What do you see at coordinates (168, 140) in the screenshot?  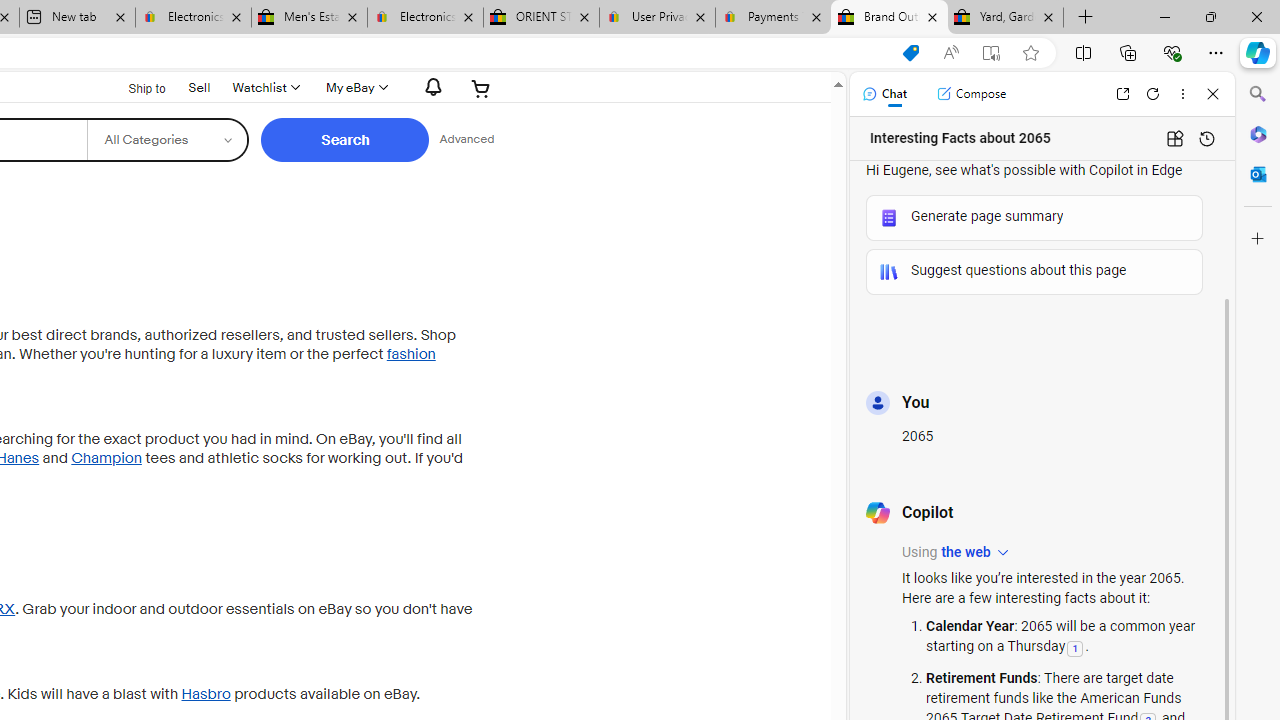 I see `Select a category for search` at bounding box center [168, 140].